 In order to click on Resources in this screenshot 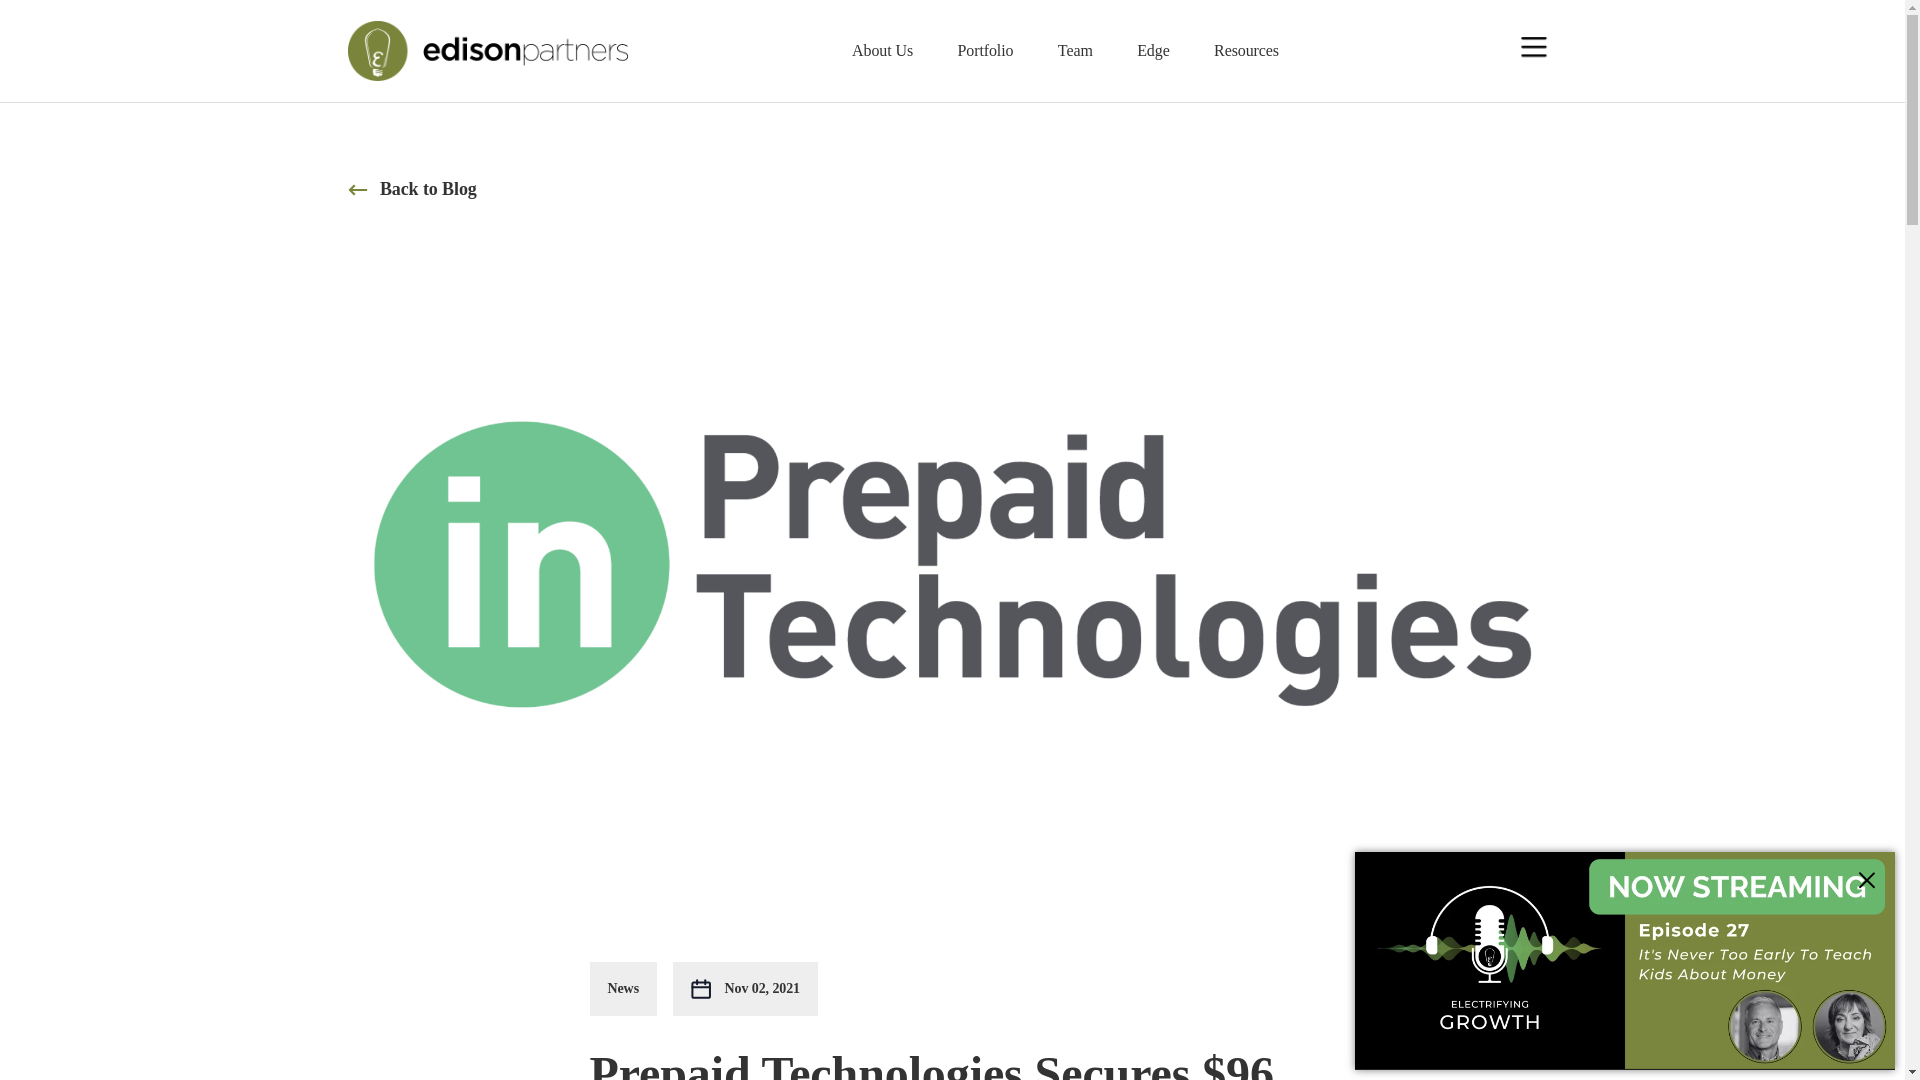, I will do `click(1246, 50)`.